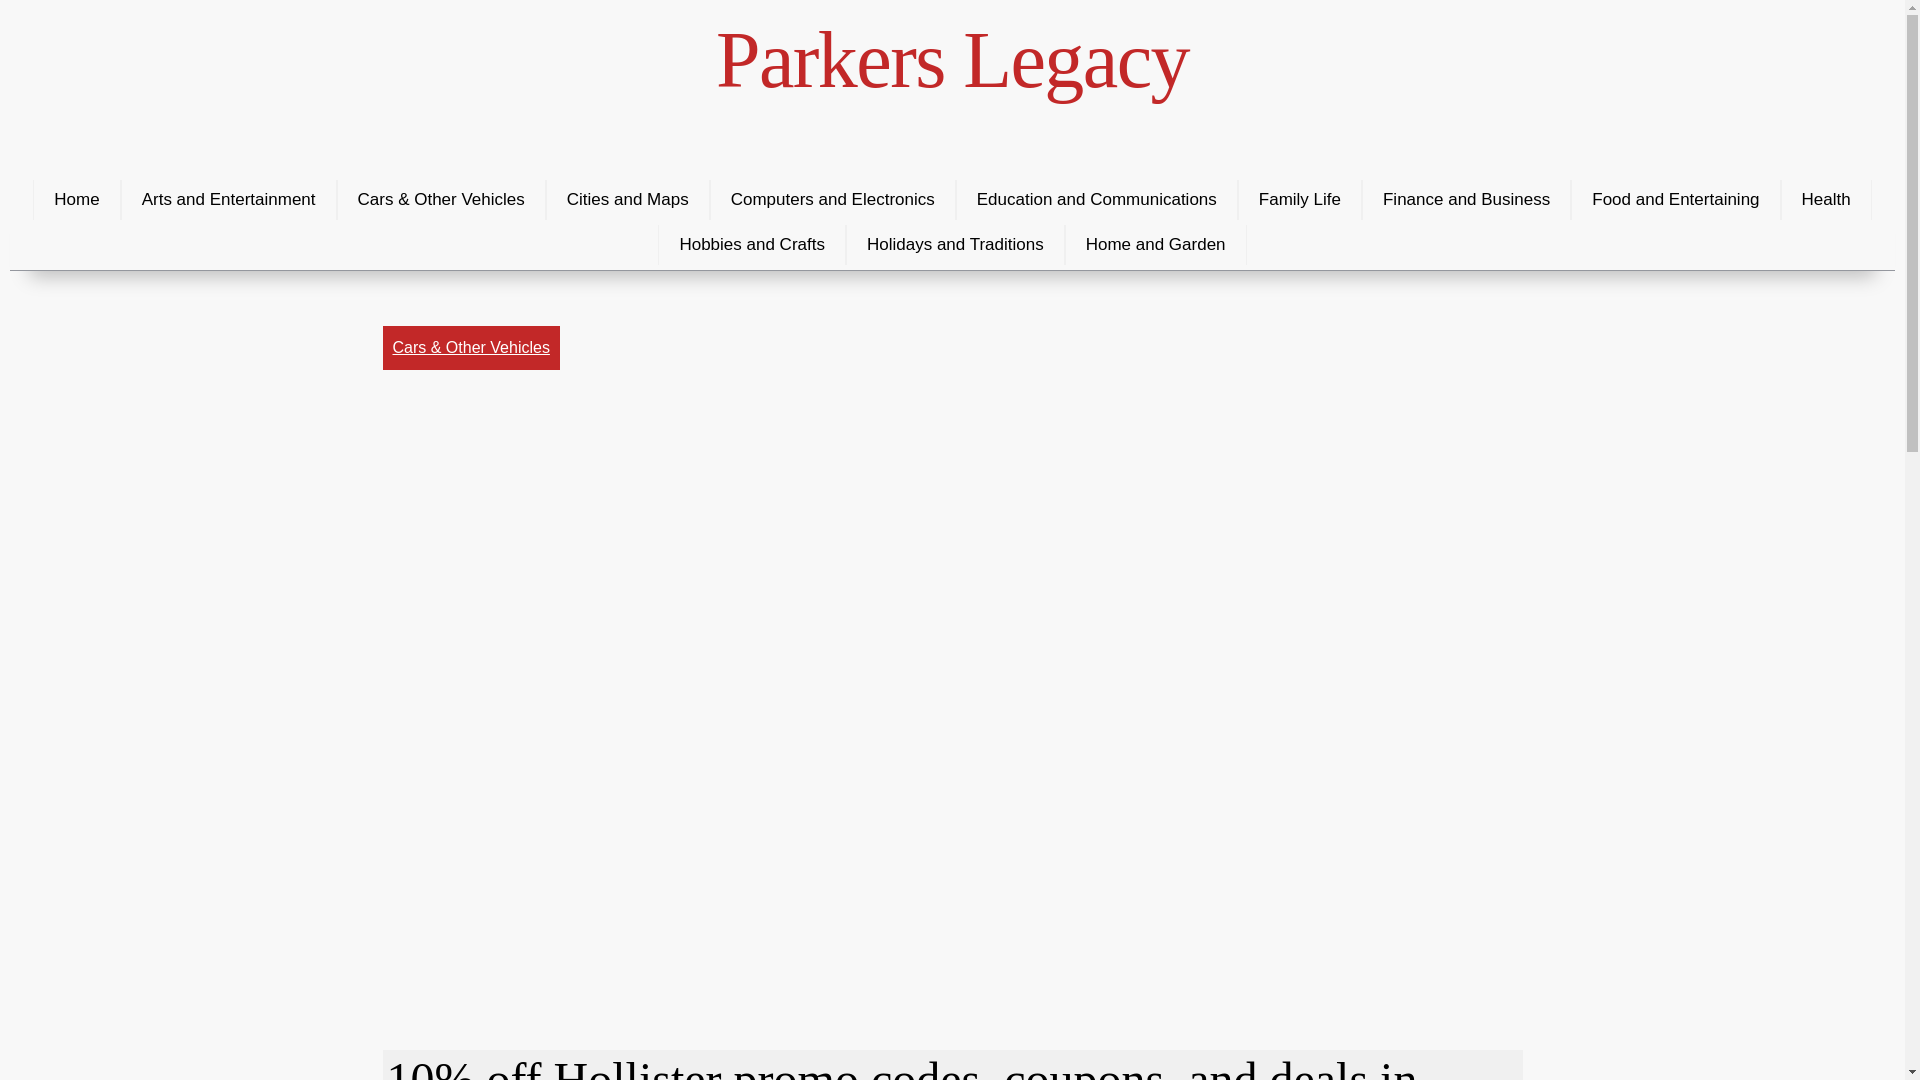 Image resolution: width=1920 pixels, height=1080 pixels. What do you see at coordinates (1466, 200) in the screenshot?
I see `Finance and Business` at bounding box center [1466, 200].